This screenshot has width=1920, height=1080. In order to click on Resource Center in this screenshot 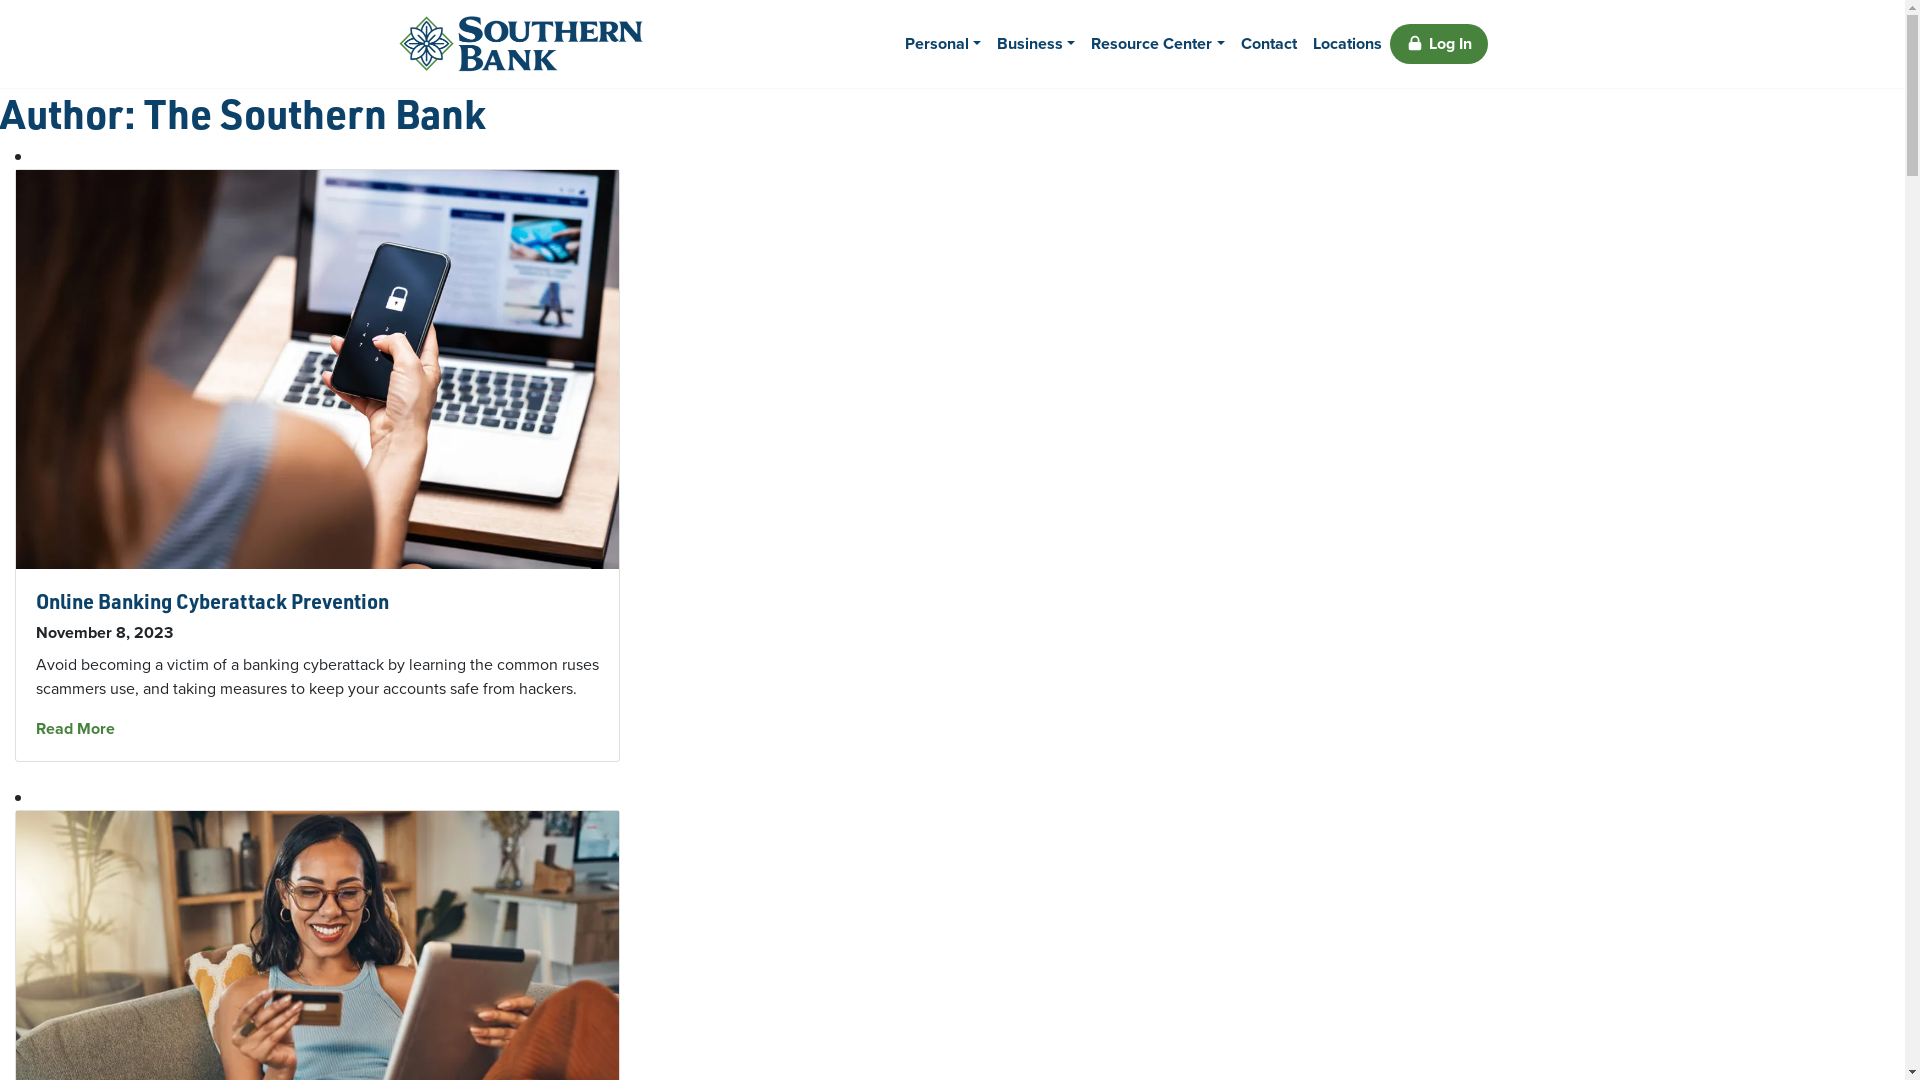, I will do `click(1158, 44)`.